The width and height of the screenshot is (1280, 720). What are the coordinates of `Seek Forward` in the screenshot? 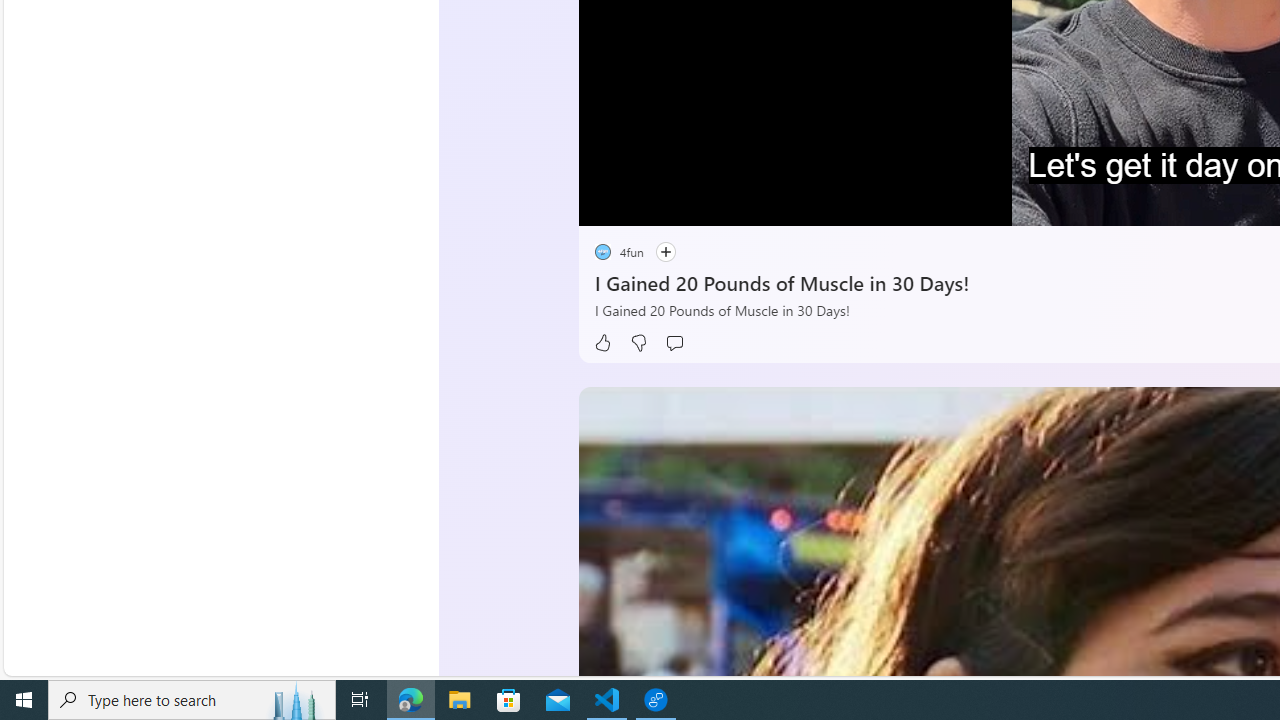 It's located at (688, 203).